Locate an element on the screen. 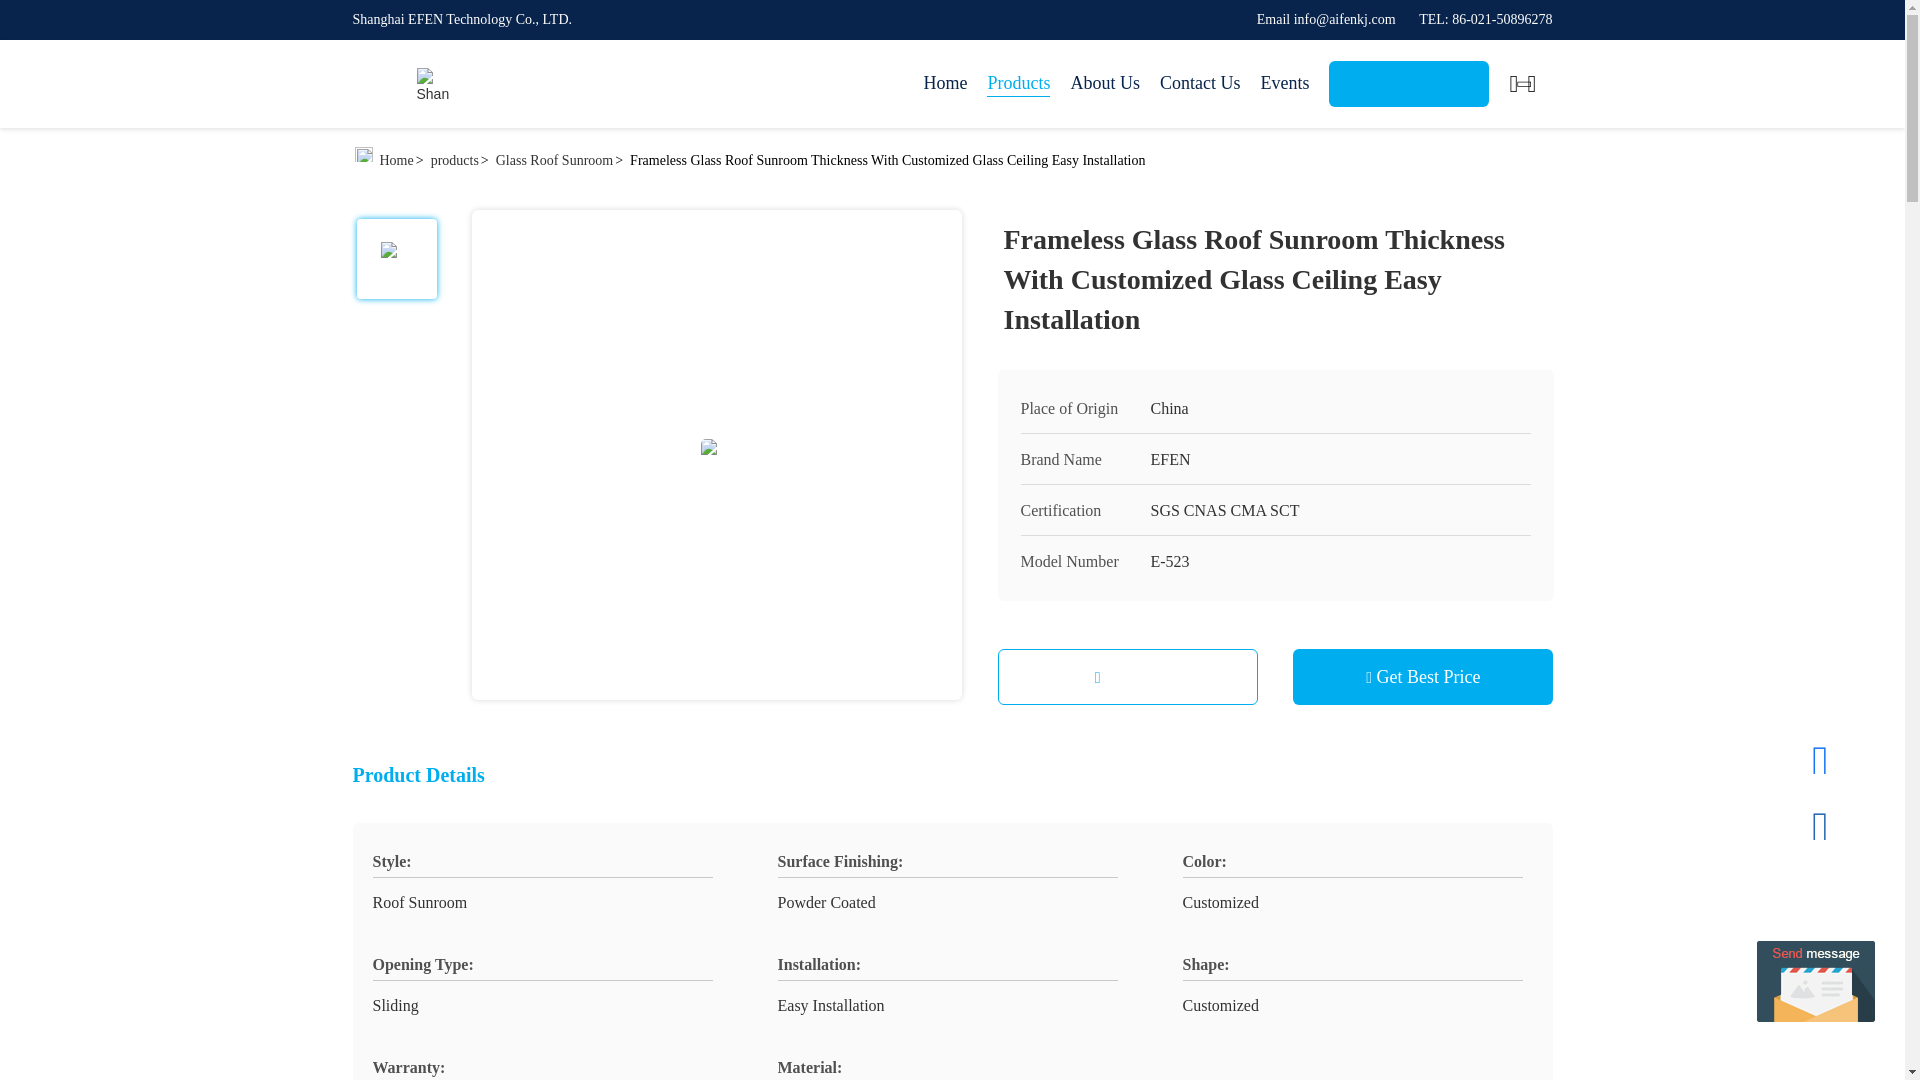  Products is located at coordinates (1018, 84).